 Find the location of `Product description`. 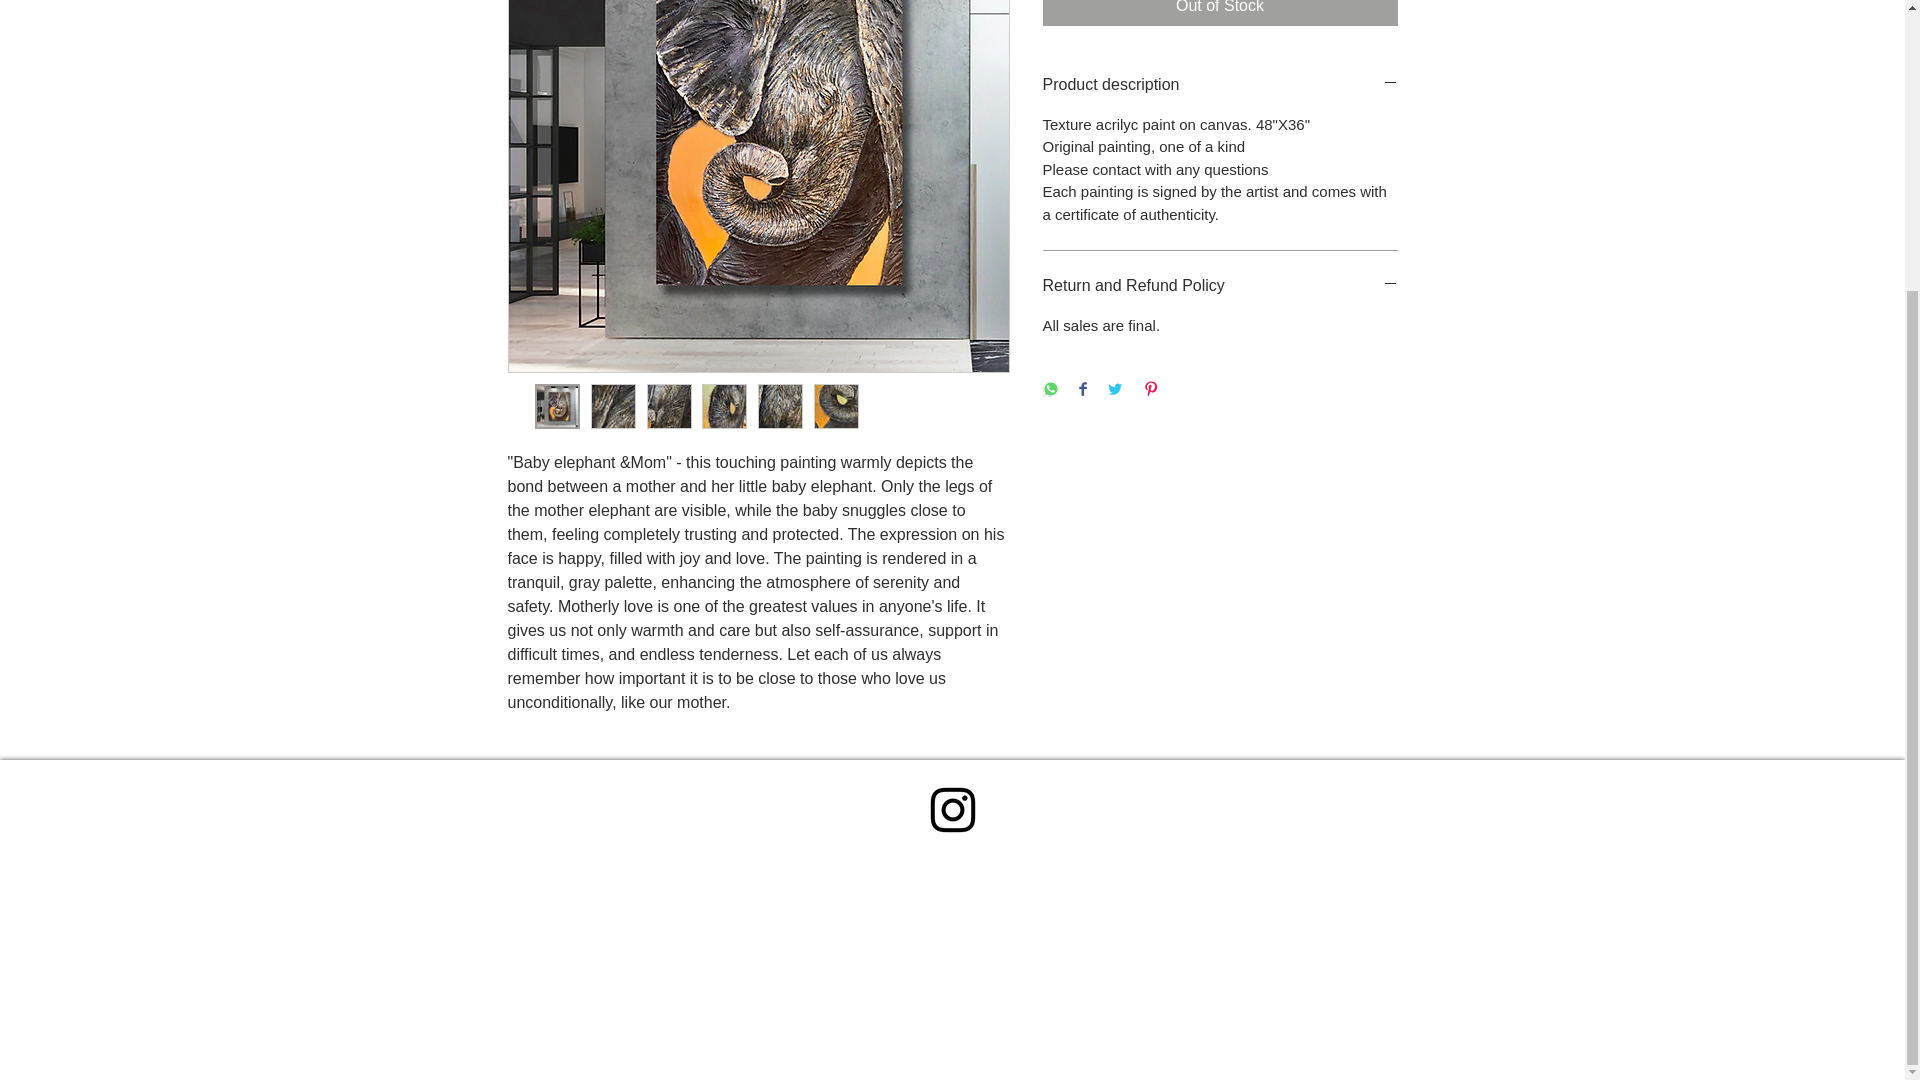

Product description is located at coordinates (1220, 85).